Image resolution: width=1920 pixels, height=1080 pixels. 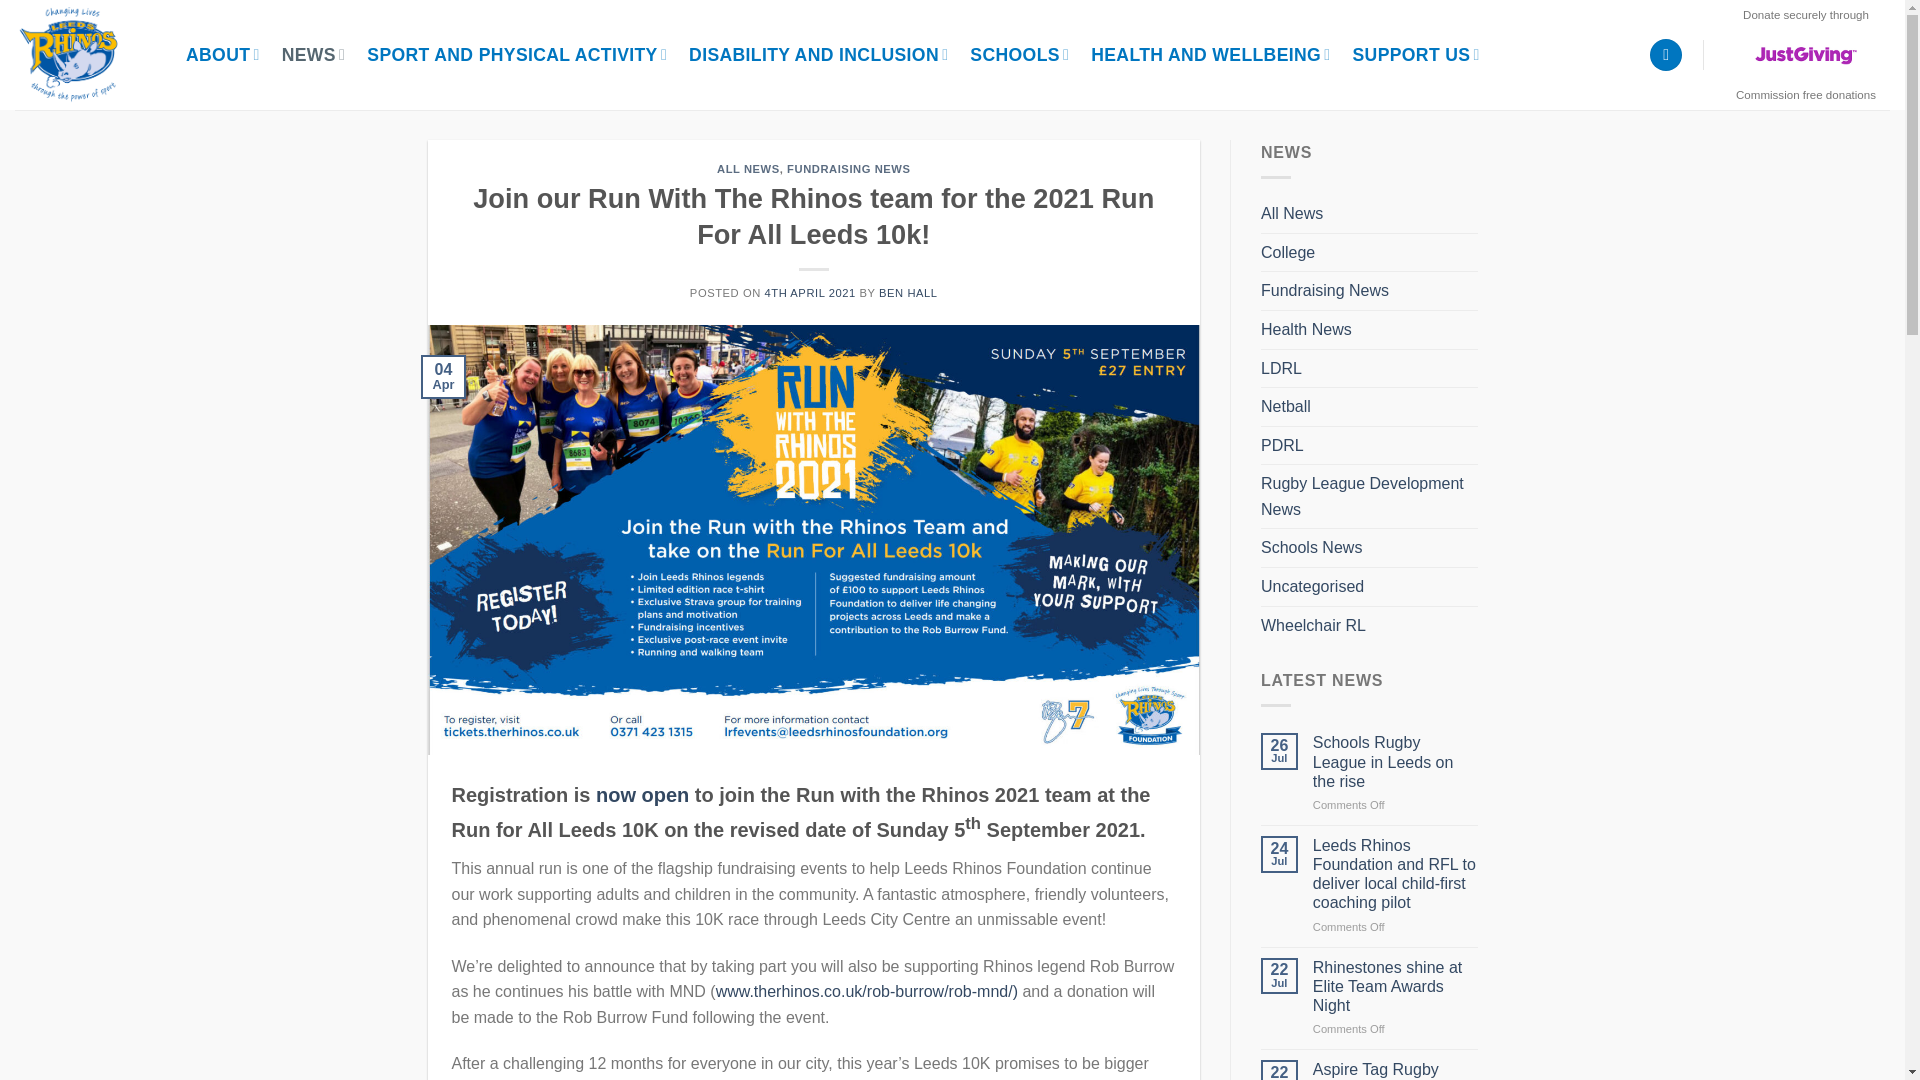 What do you see at coordinates (222, 54) in the screenshot?
I see `ABOUT` at bounding box center [222, 54].